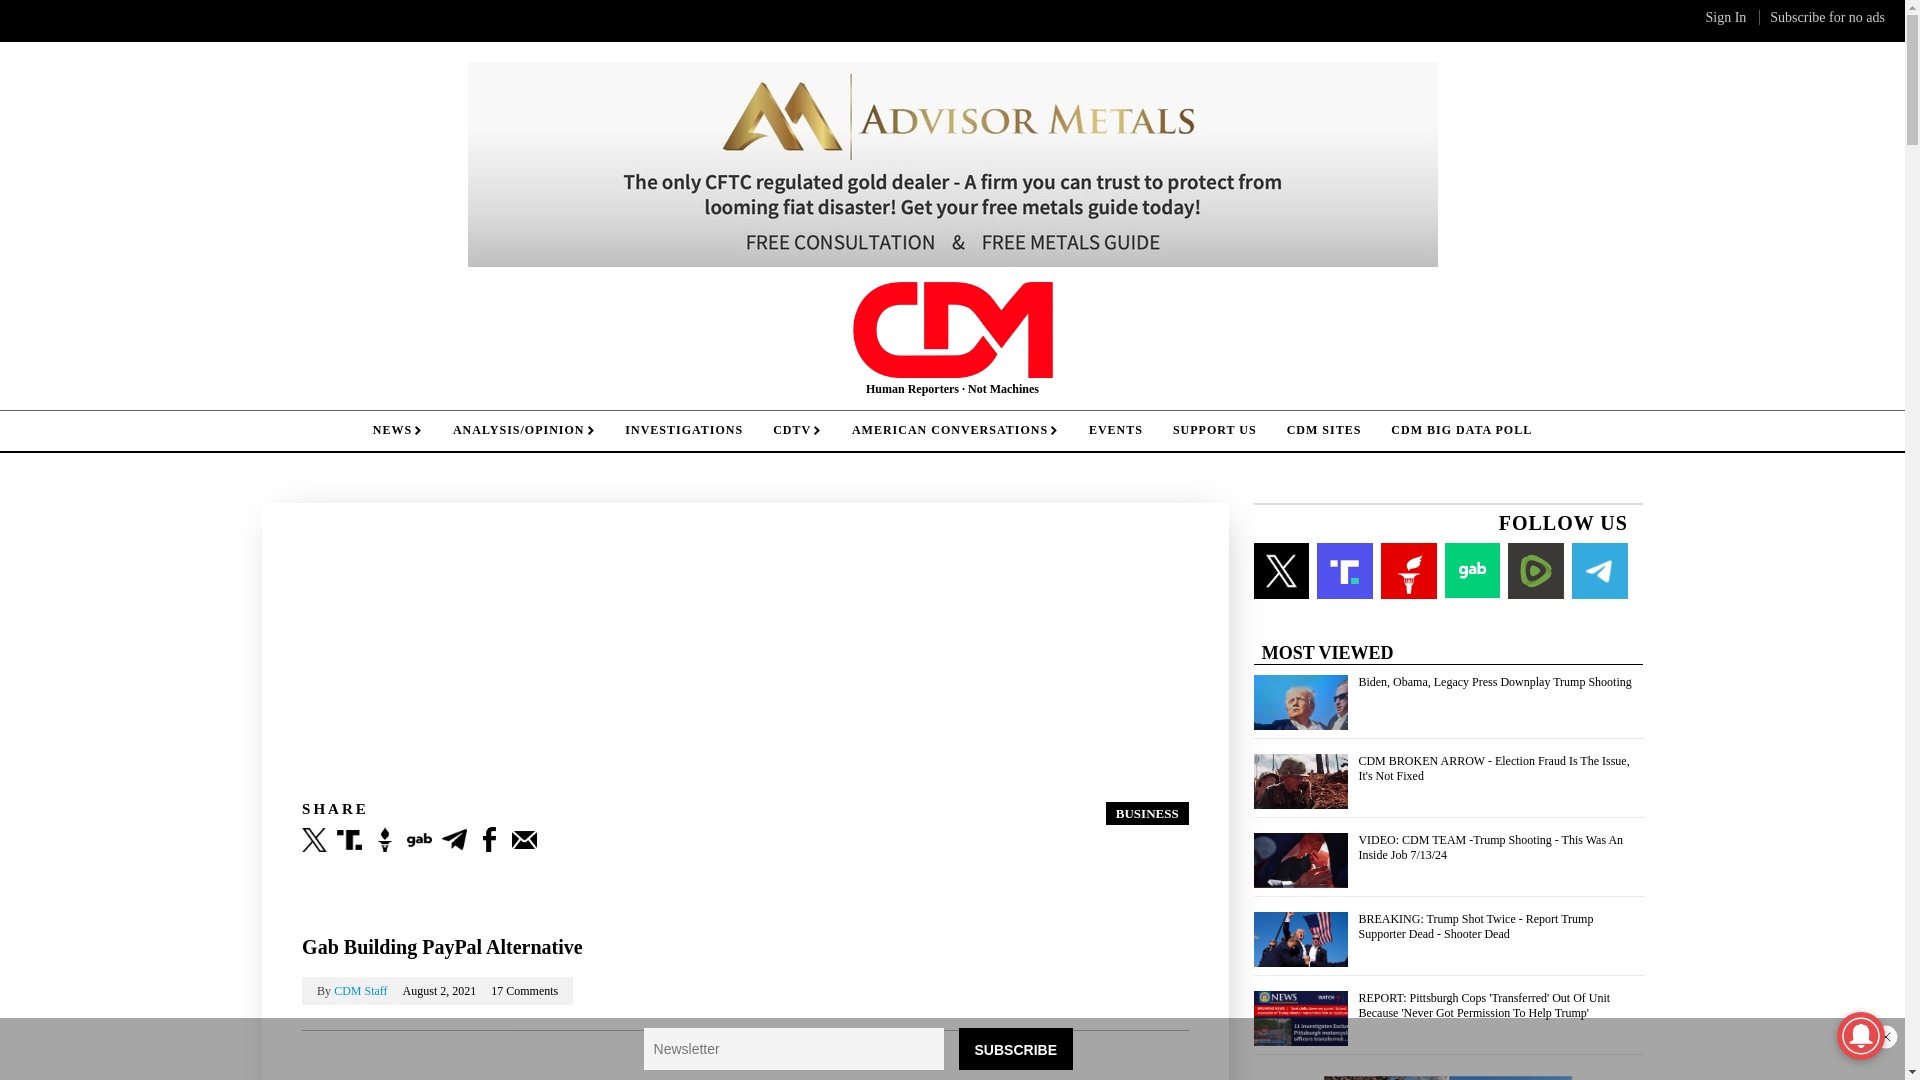 Image resolution: width=1920 pixels, height=1080 pixels. I want to click on AMERICAN CONVERSATIONS, so click(955, 430).